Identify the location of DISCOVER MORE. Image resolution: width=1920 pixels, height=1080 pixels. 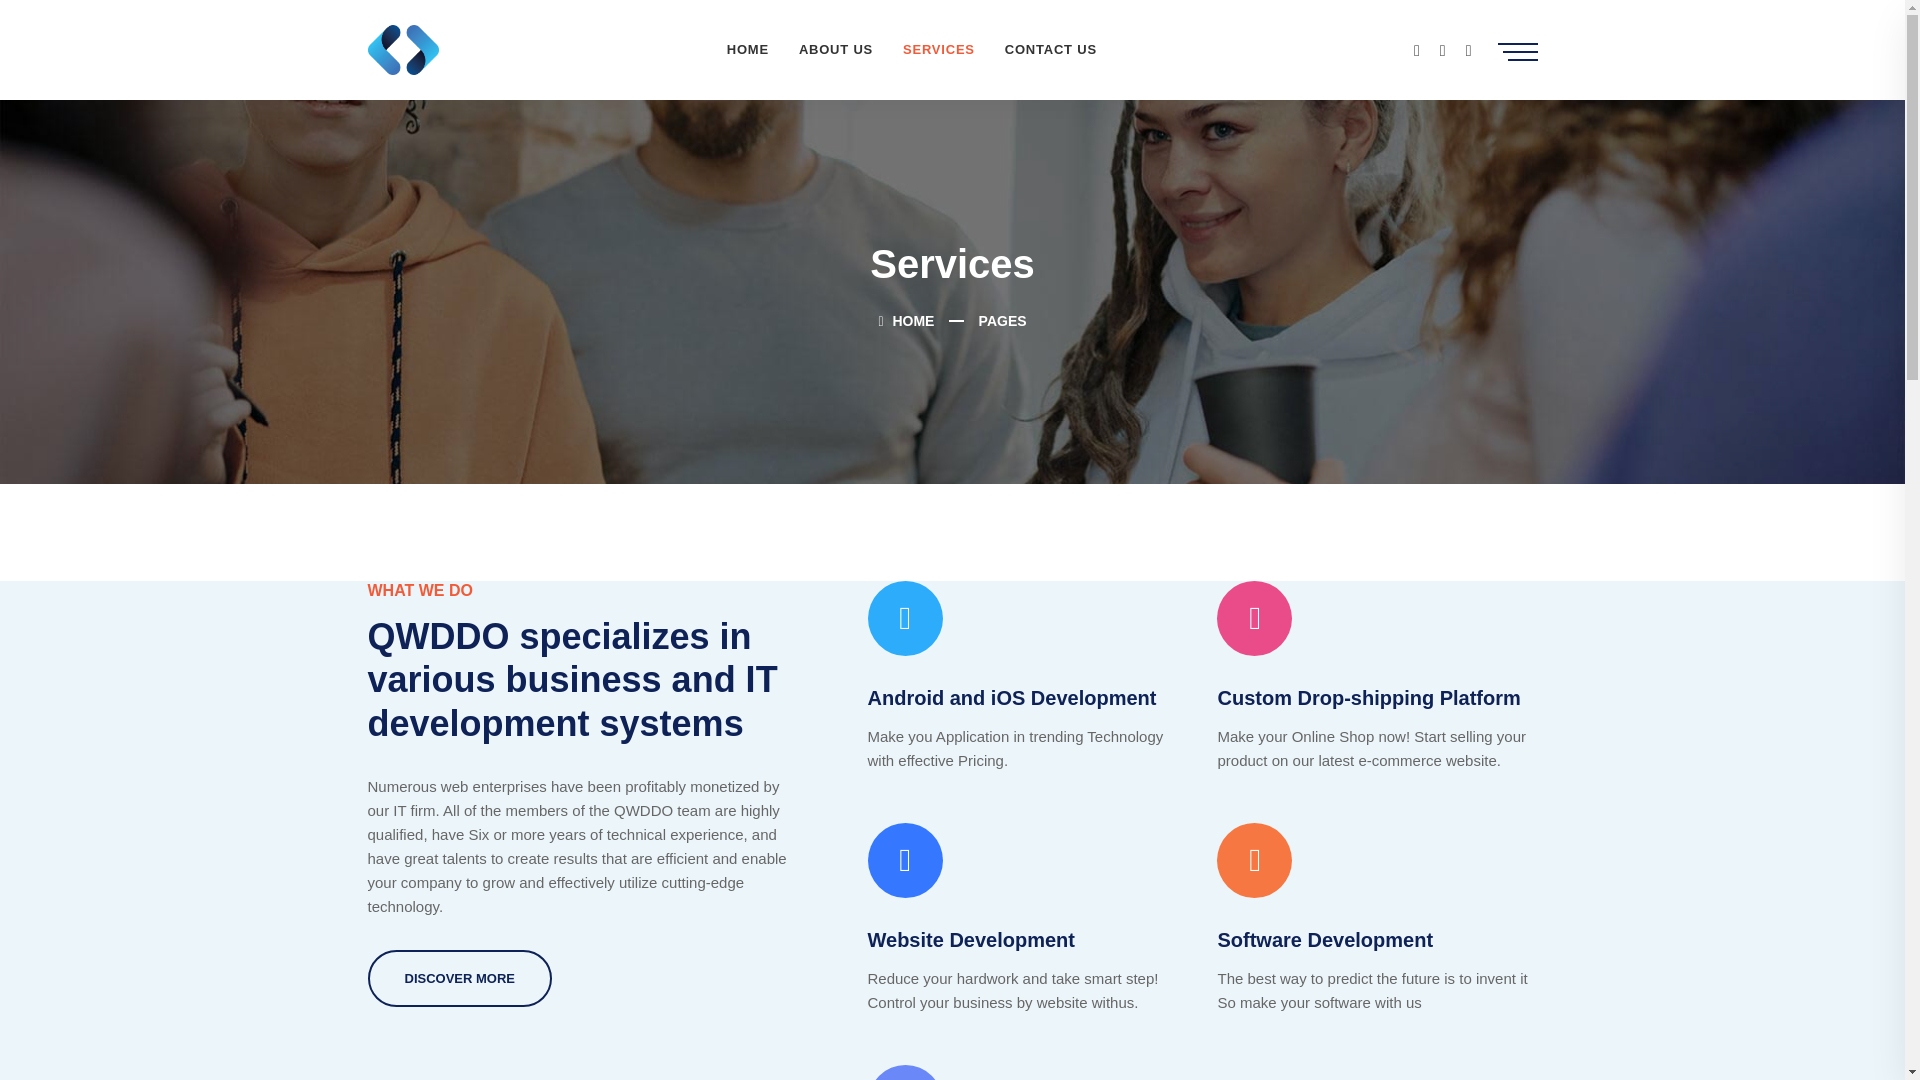
(460, 978).